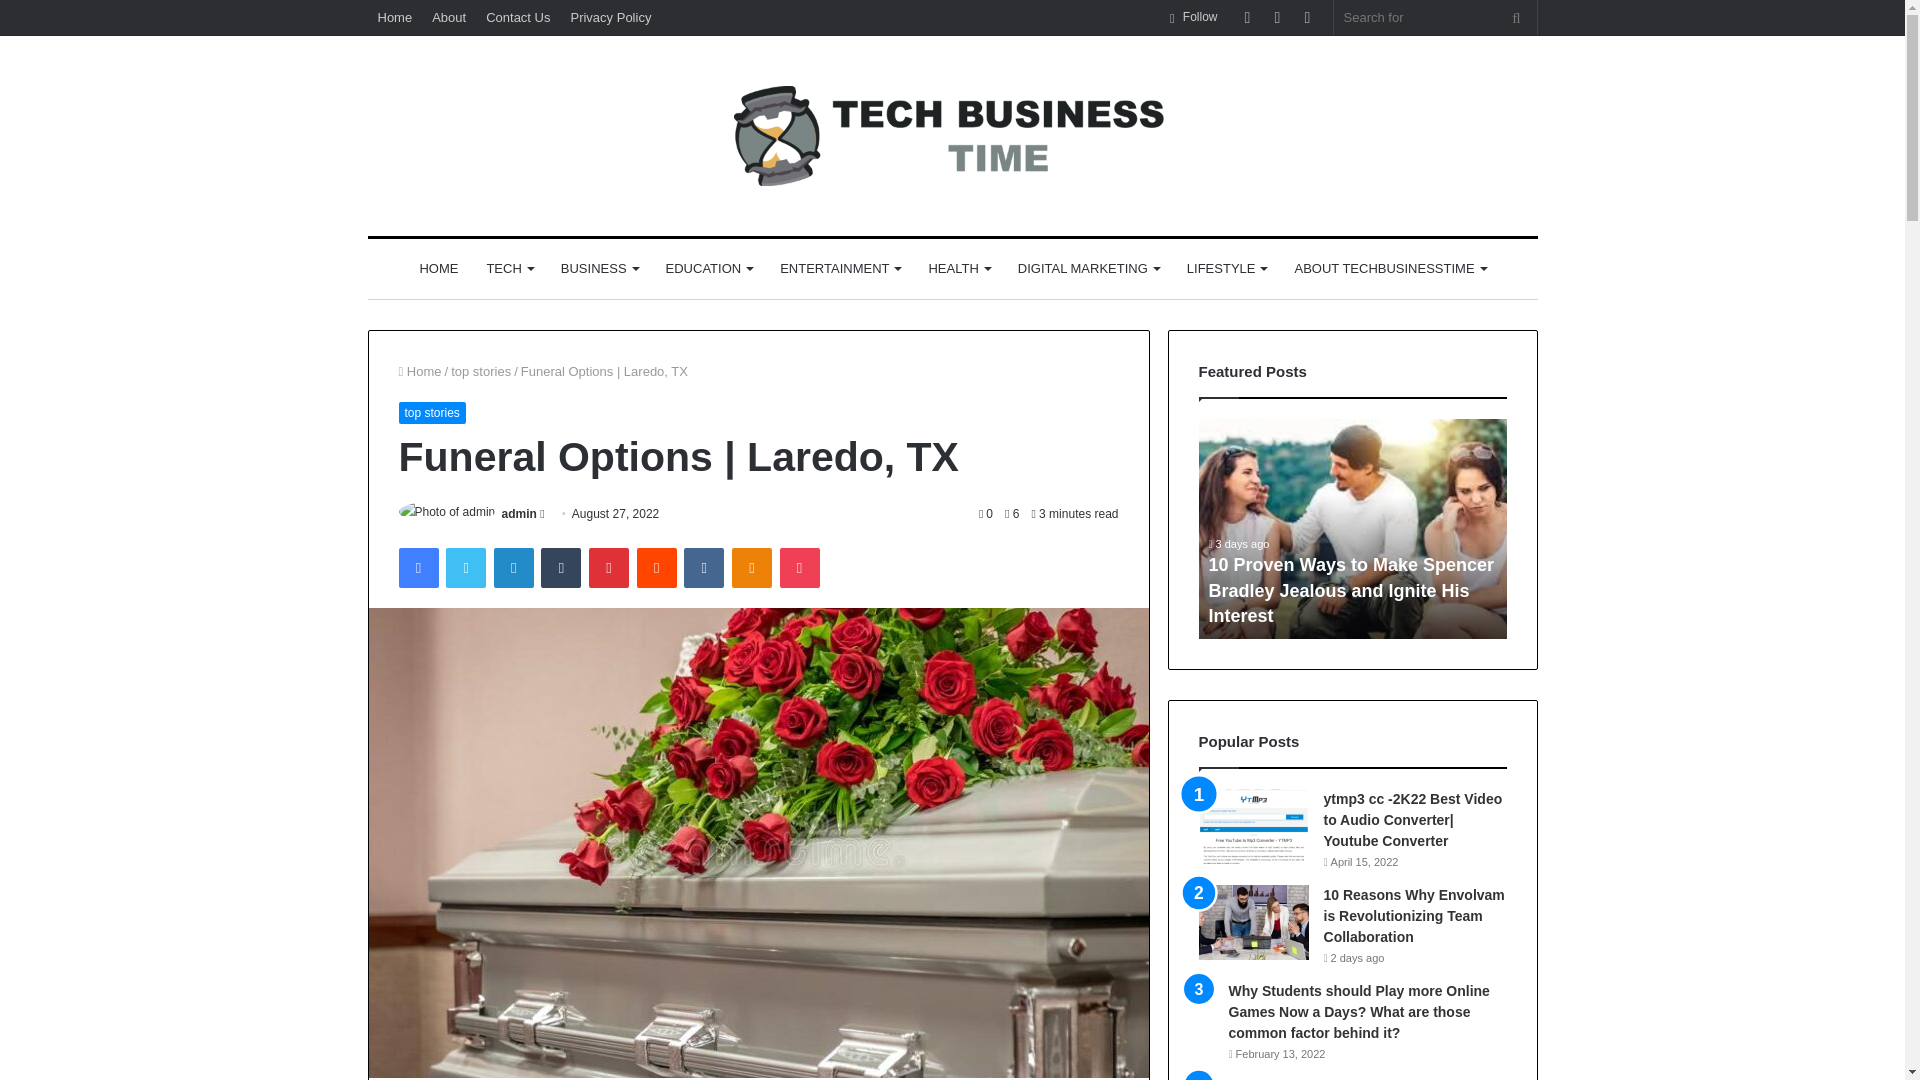 This screenshot has width=1920, height=1080. I want to click on Reddit, so click(657, 567).